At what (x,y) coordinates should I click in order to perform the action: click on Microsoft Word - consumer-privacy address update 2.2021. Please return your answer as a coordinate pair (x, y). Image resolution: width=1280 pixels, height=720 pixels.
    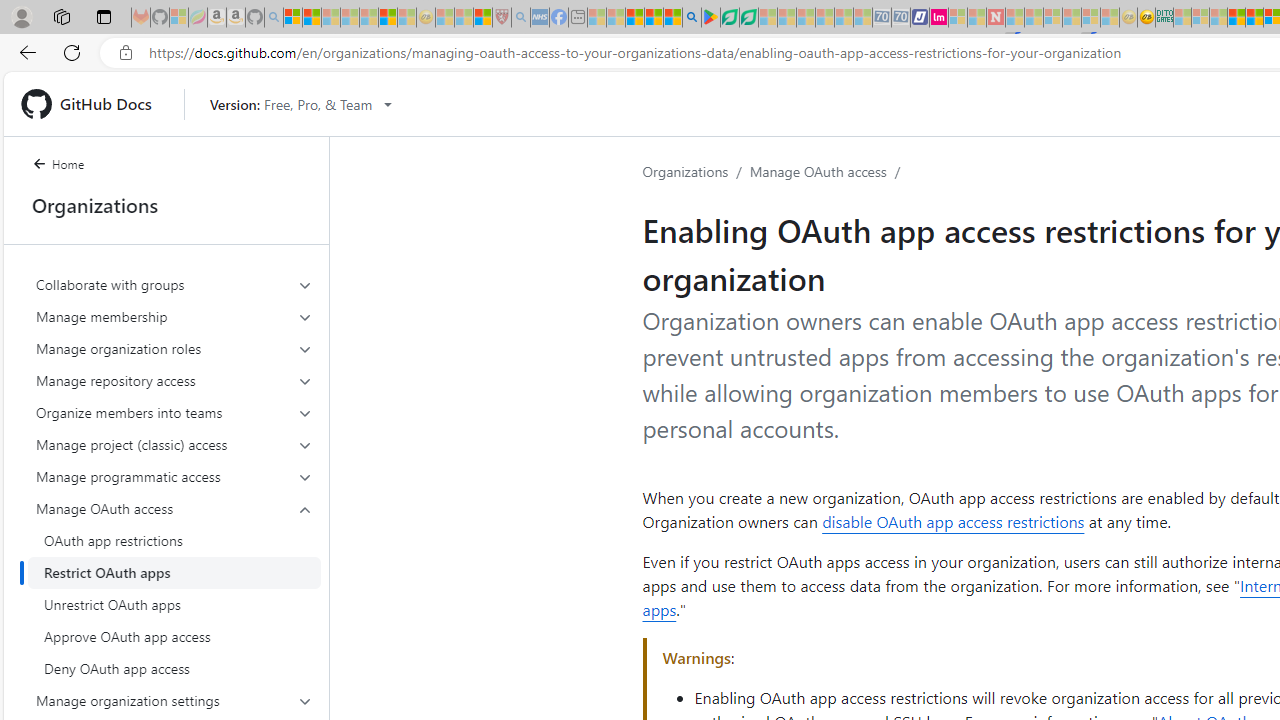
    Looking at the image, I should click on (748, 18).